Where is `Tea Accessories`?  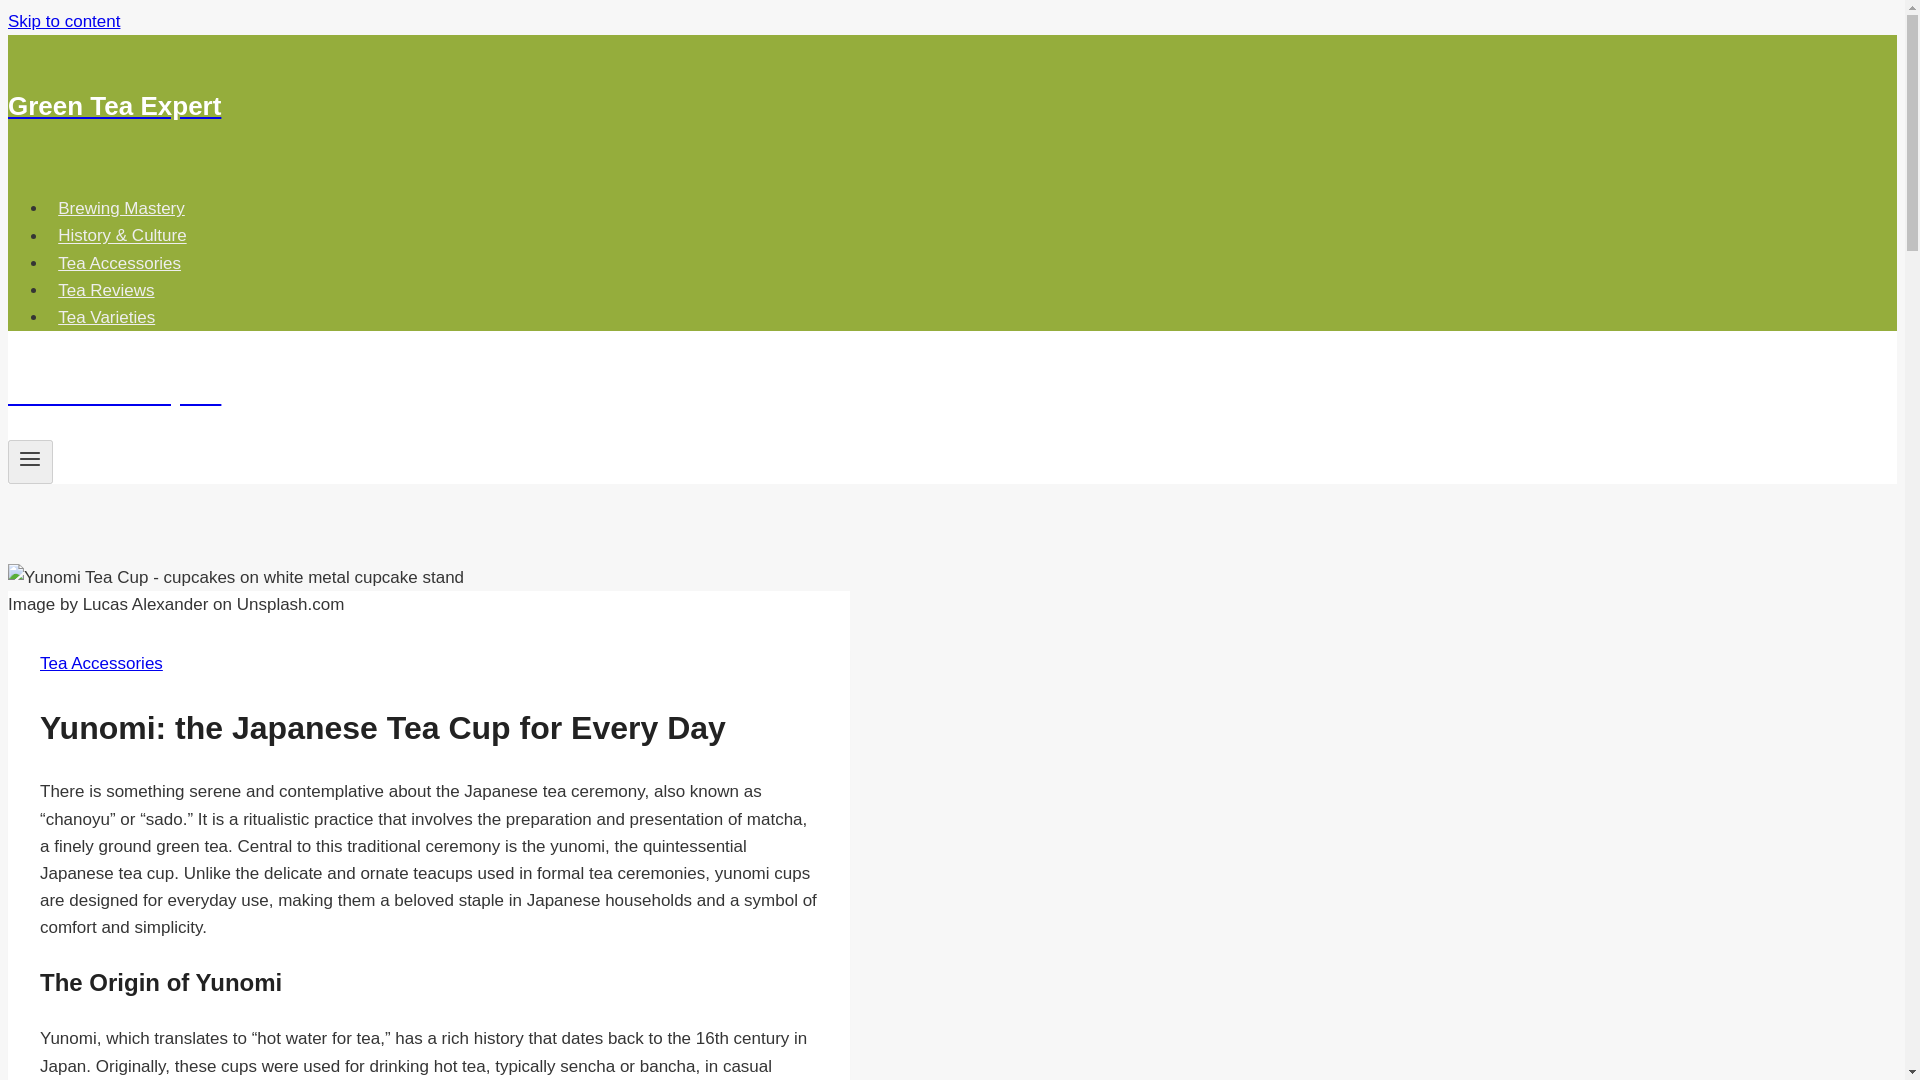
Tea Accessories is located at coordinates (102, 663).